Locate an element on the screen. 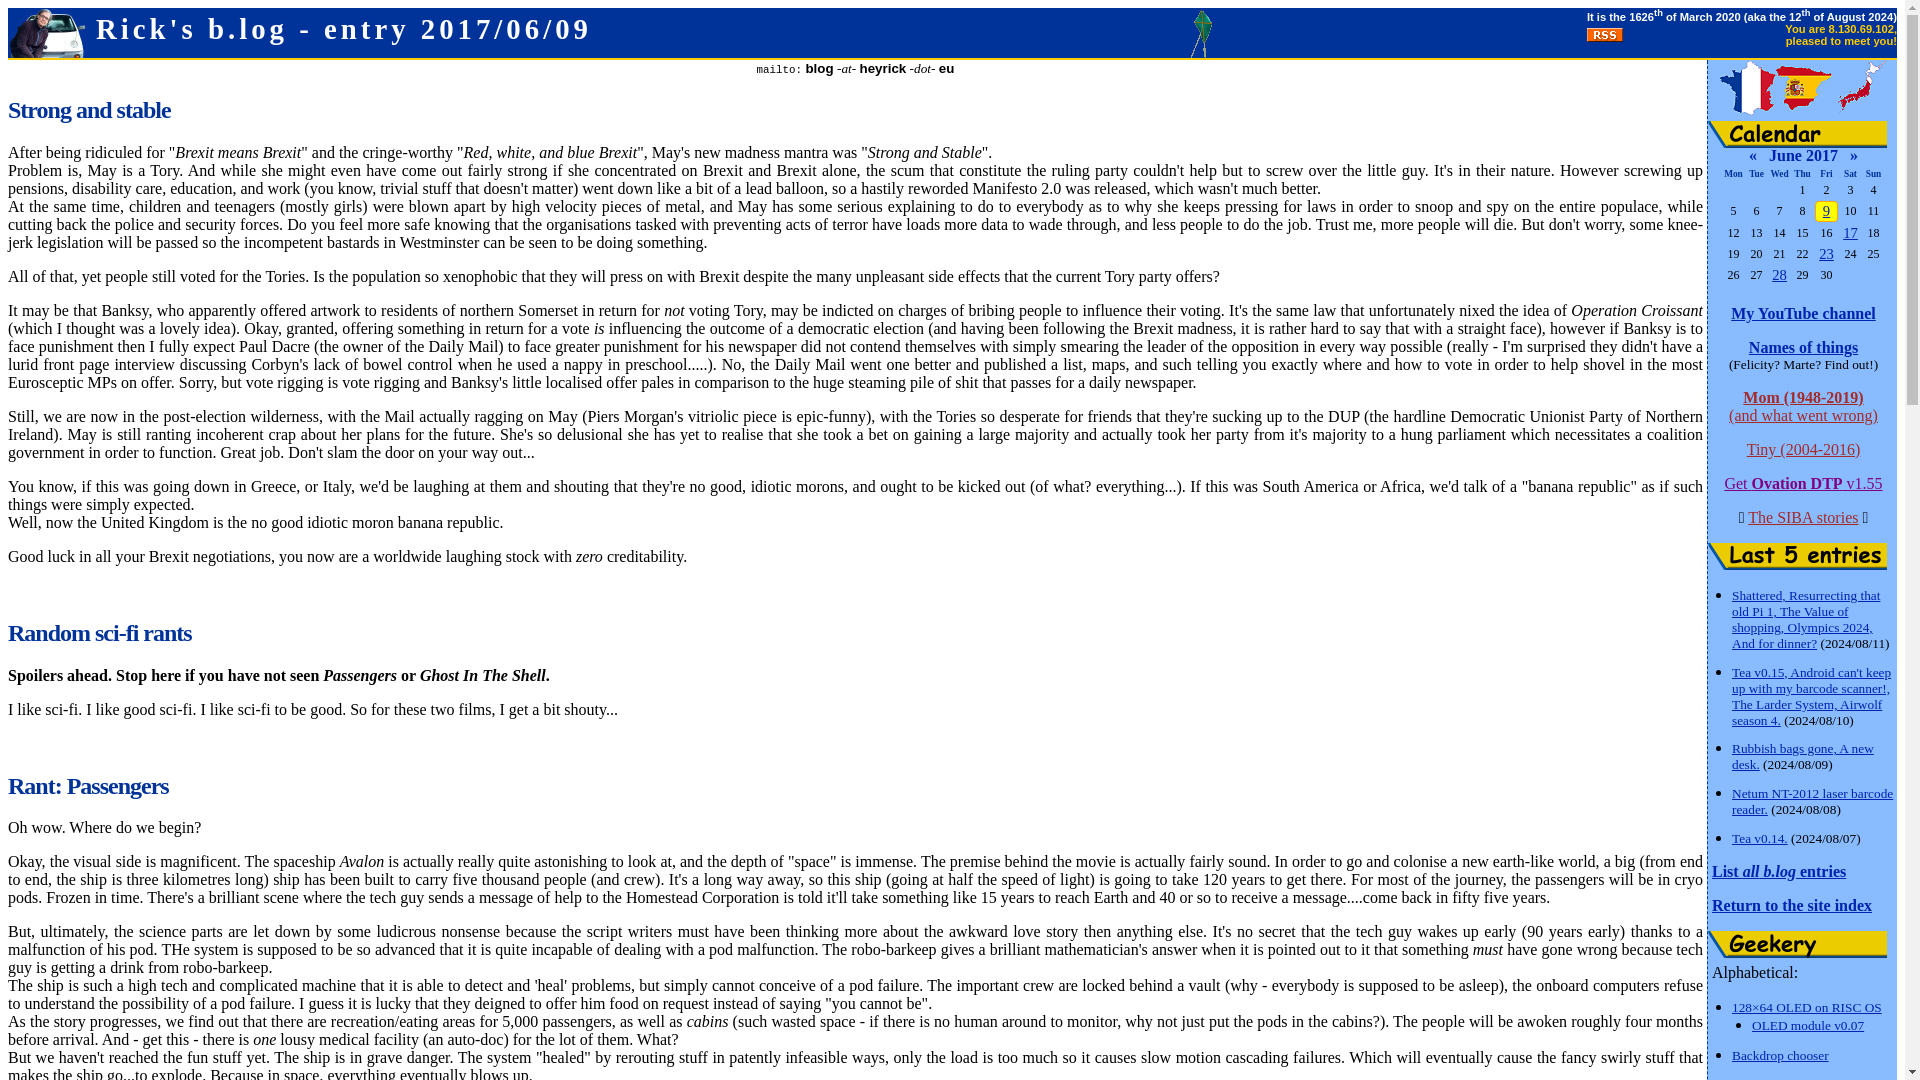 The image size is (1920, 1080). OLED module v0.07 is located at coordinates (1808, 1024).